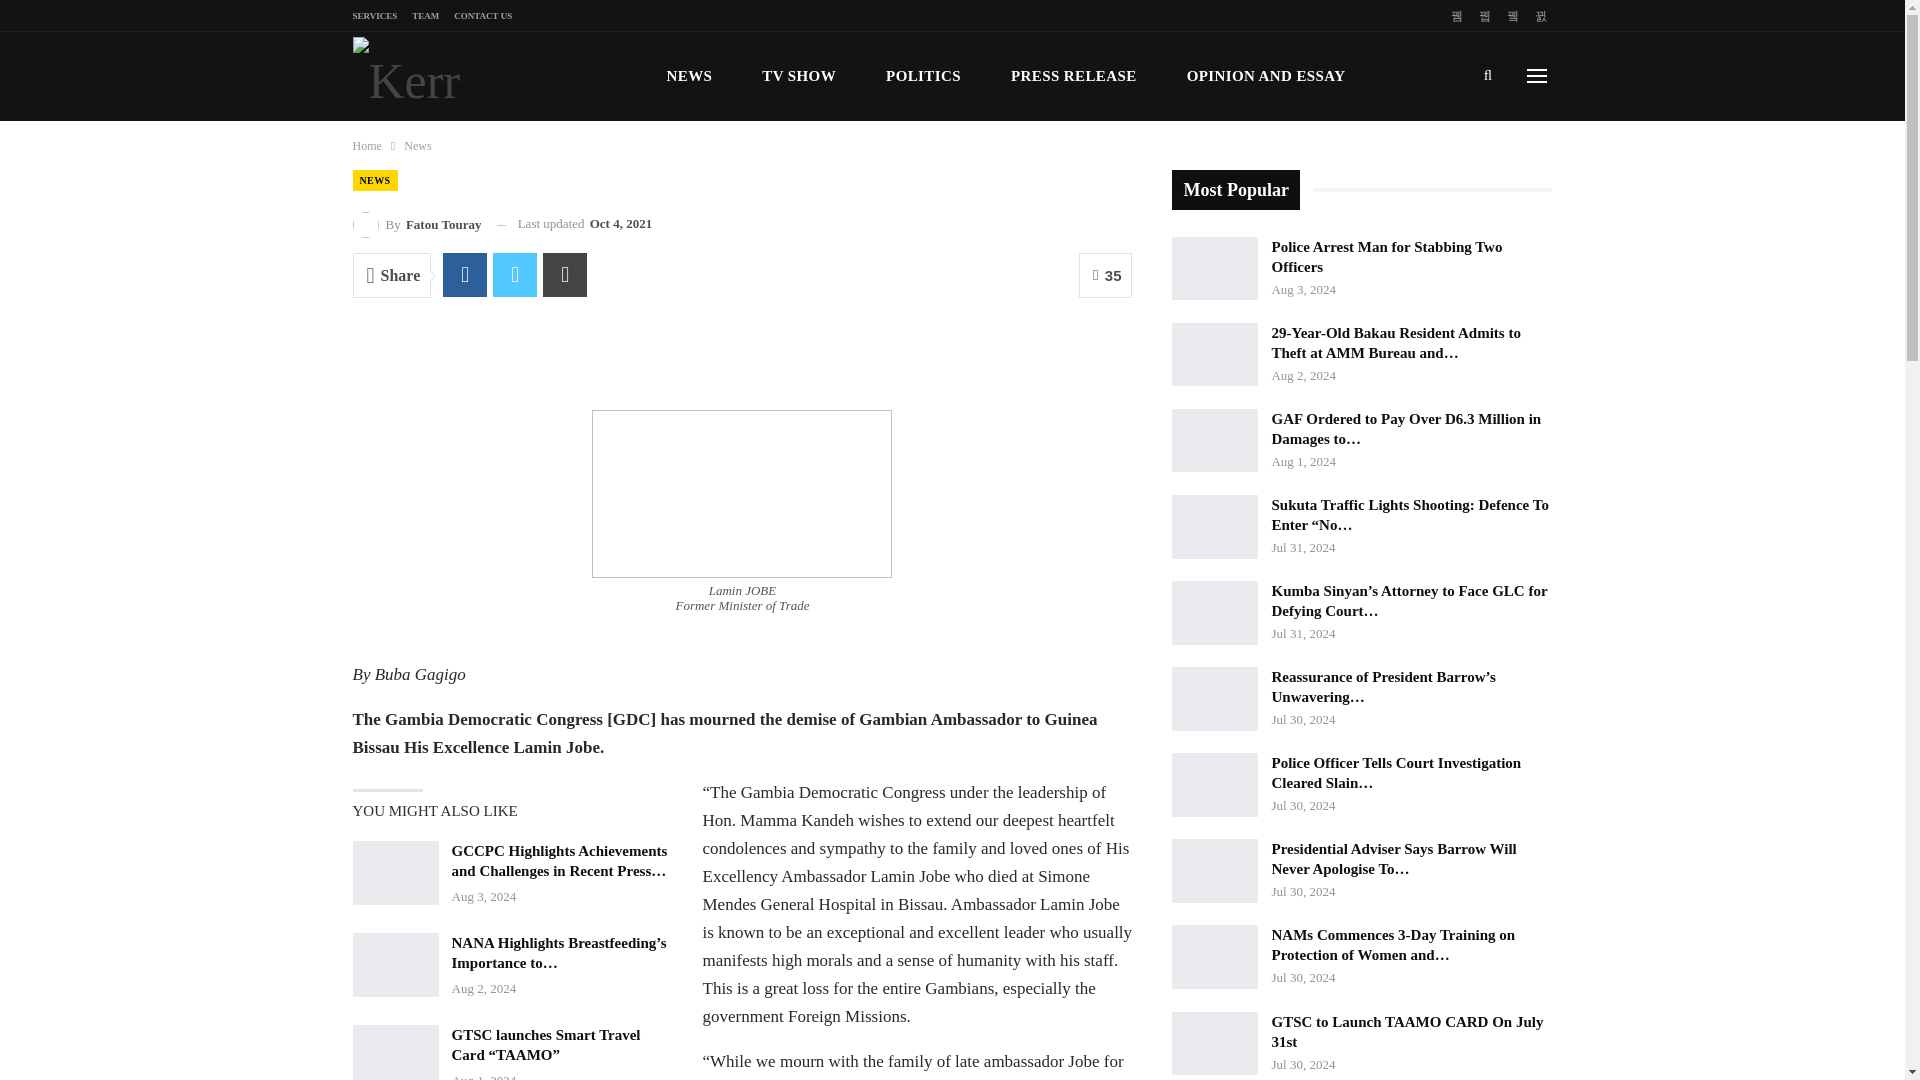 The width and height of the screenshot is (1920, 1080). What do you see at coordinates (923, 76) in the screenshot?
I see `POLITICS` at bounding box center [923, 76].